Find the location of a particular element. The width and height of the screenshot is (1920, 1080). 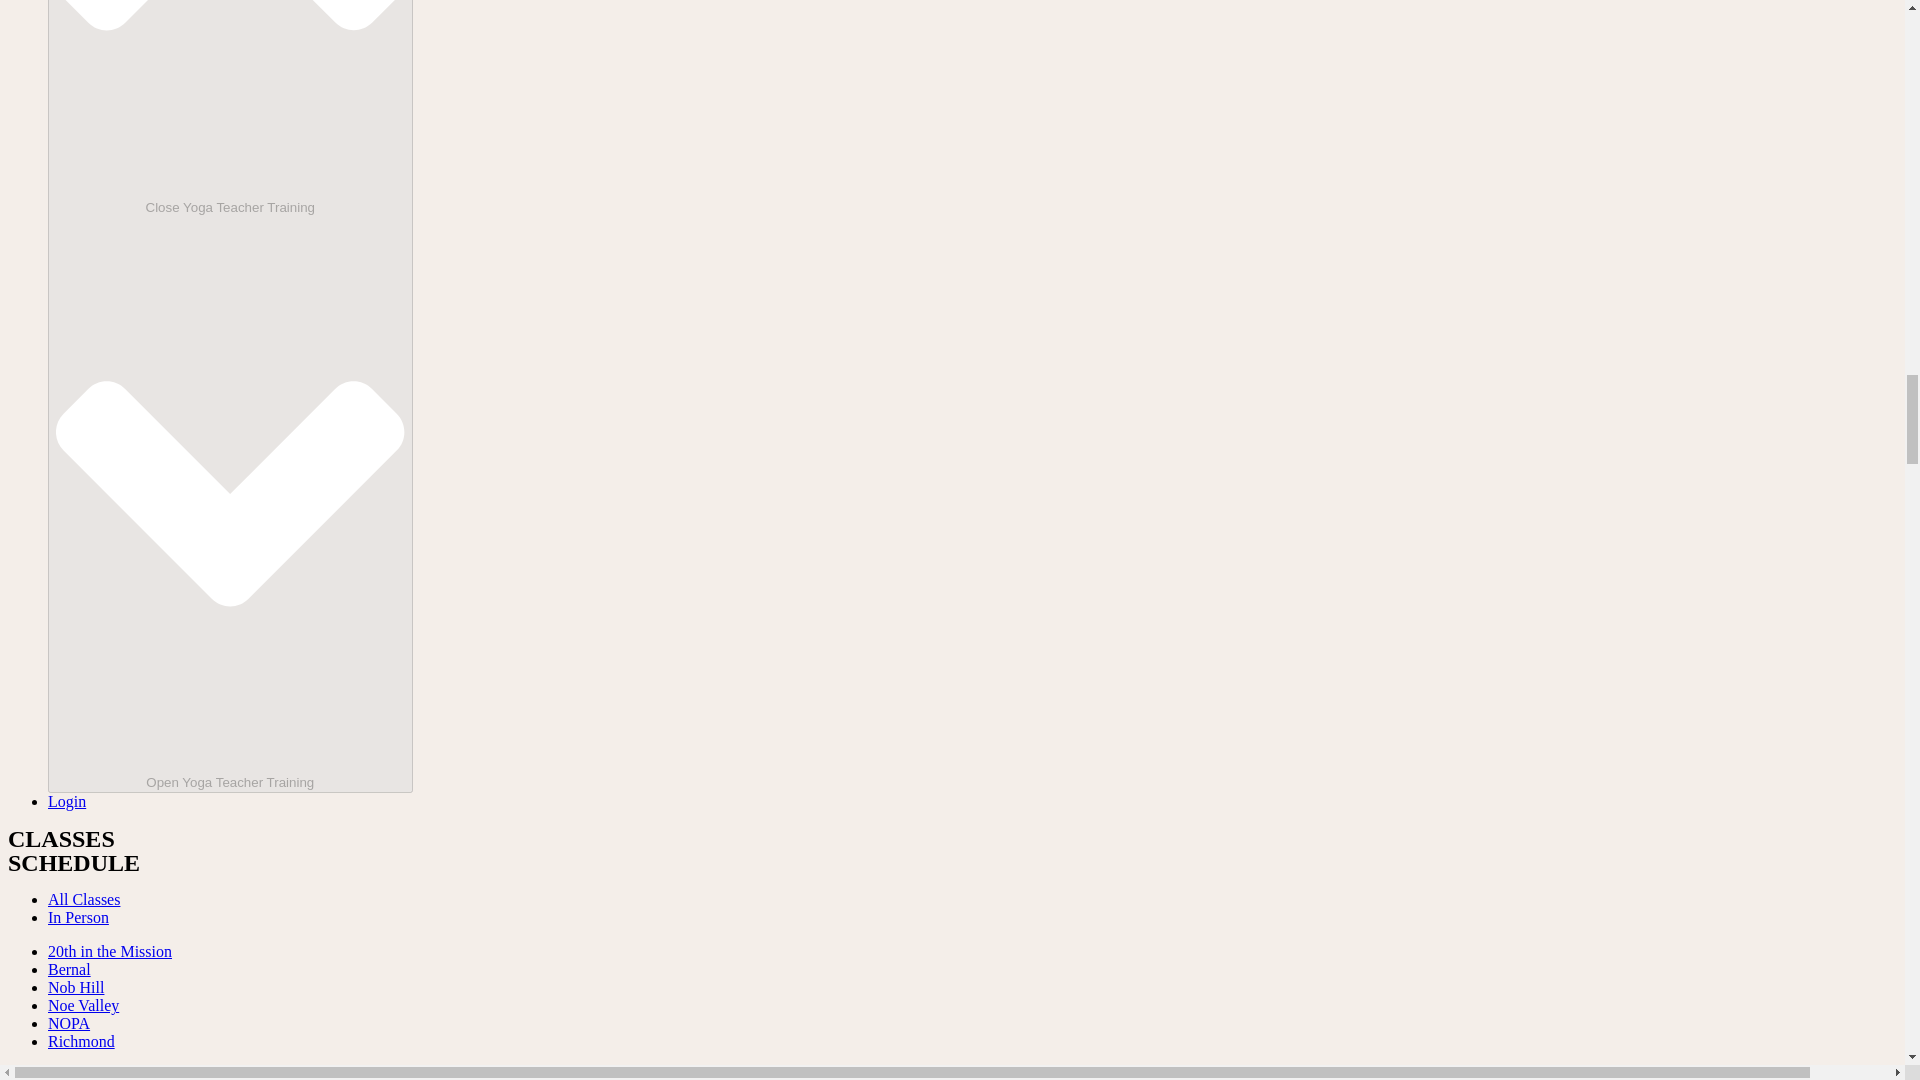

Richmond is located at coordinates (82, 1040).